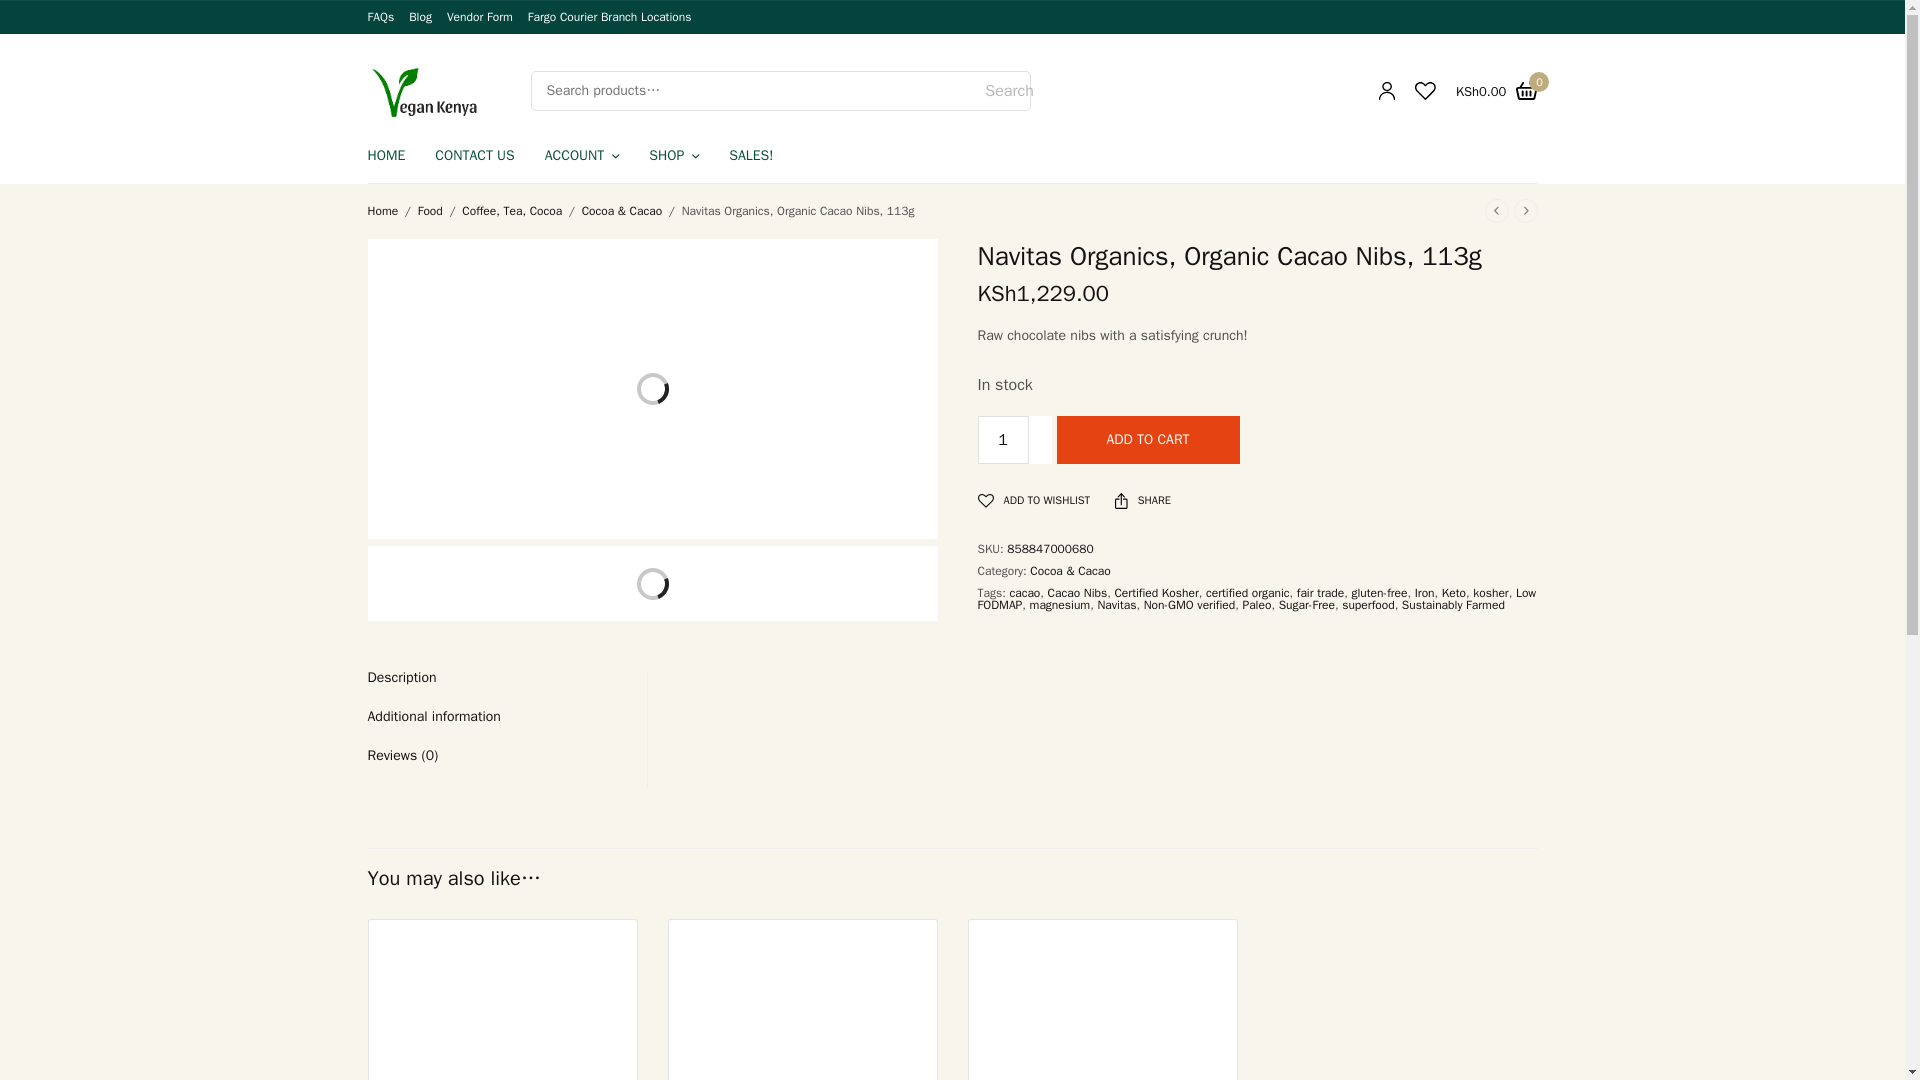 The width and height of the screenshot is (1920, 1080). I want to click on Vegan Kenya, so click(424, 90).